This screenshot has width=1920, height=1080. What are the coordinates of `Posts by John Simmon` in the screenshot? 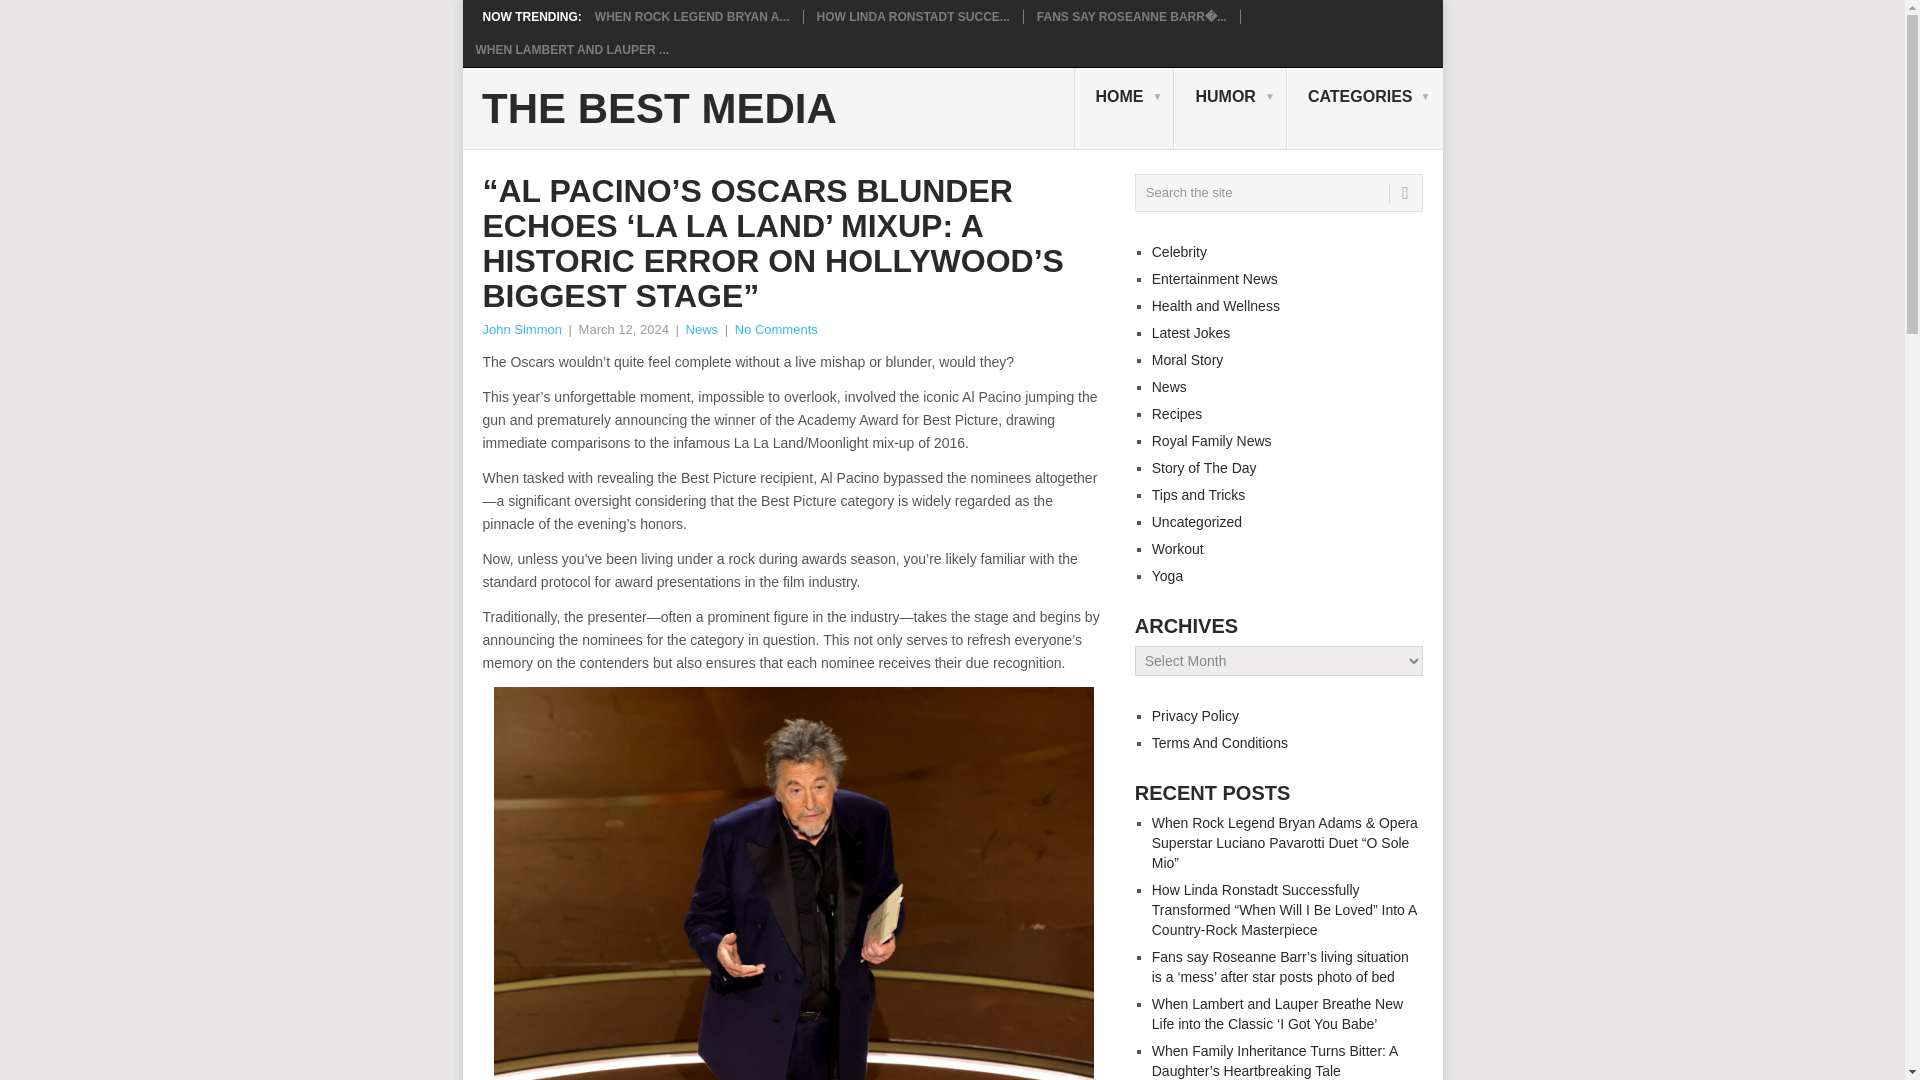 It's located at (520, 328).